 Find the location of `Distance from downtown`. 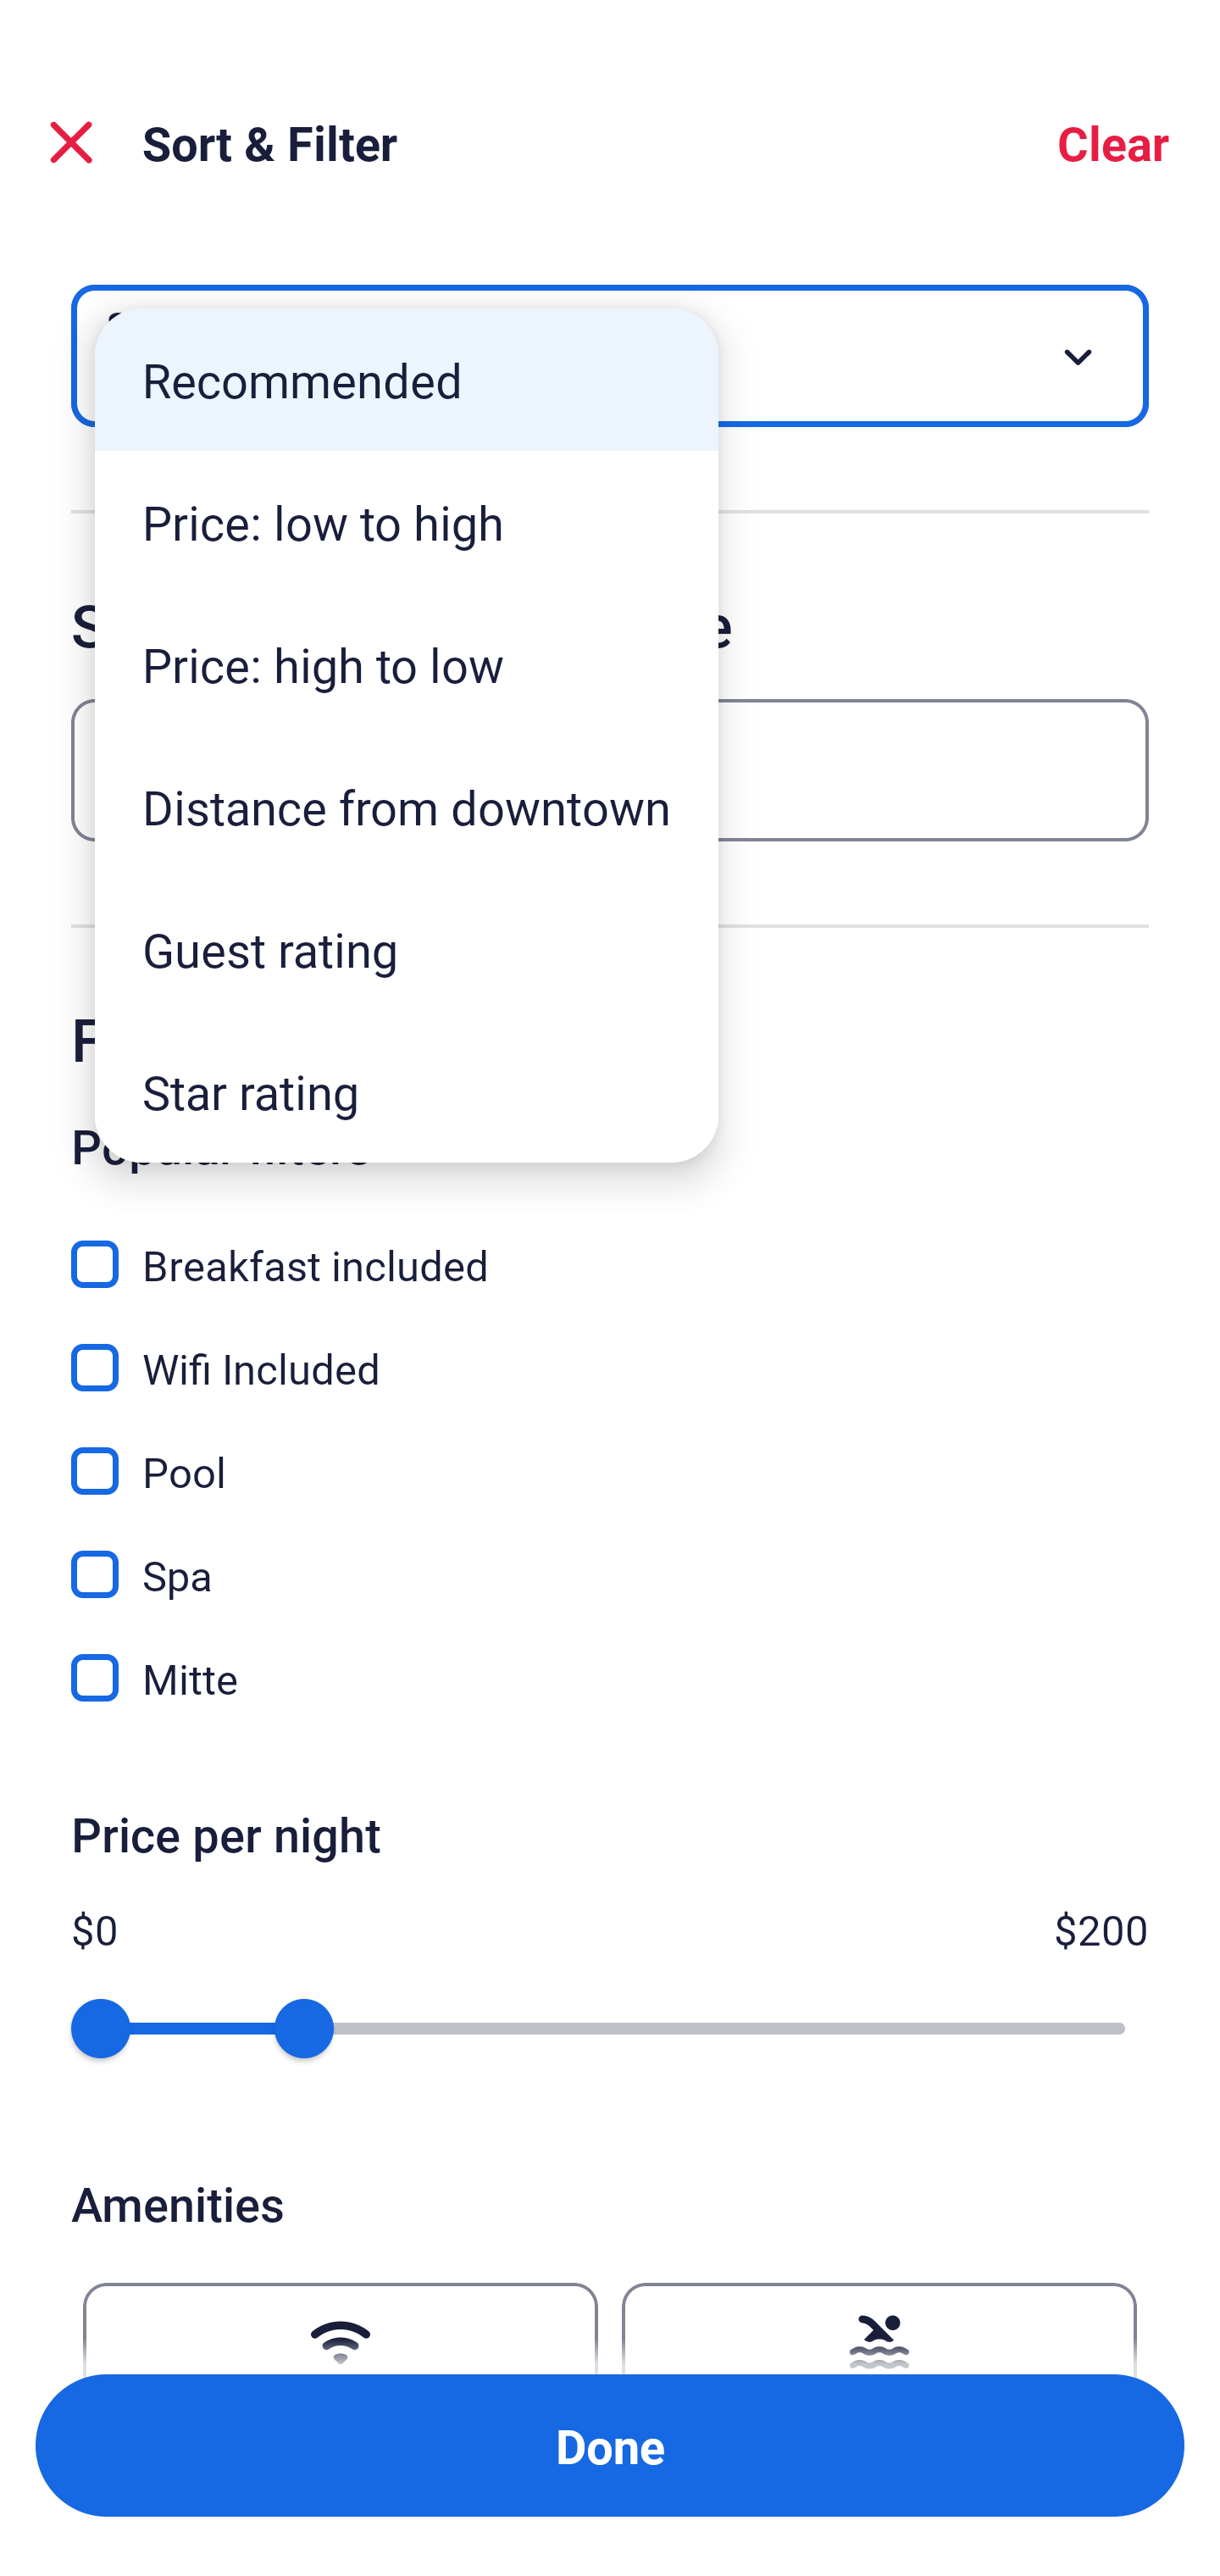

Distance from downtown is located at coordinates (407, 807).